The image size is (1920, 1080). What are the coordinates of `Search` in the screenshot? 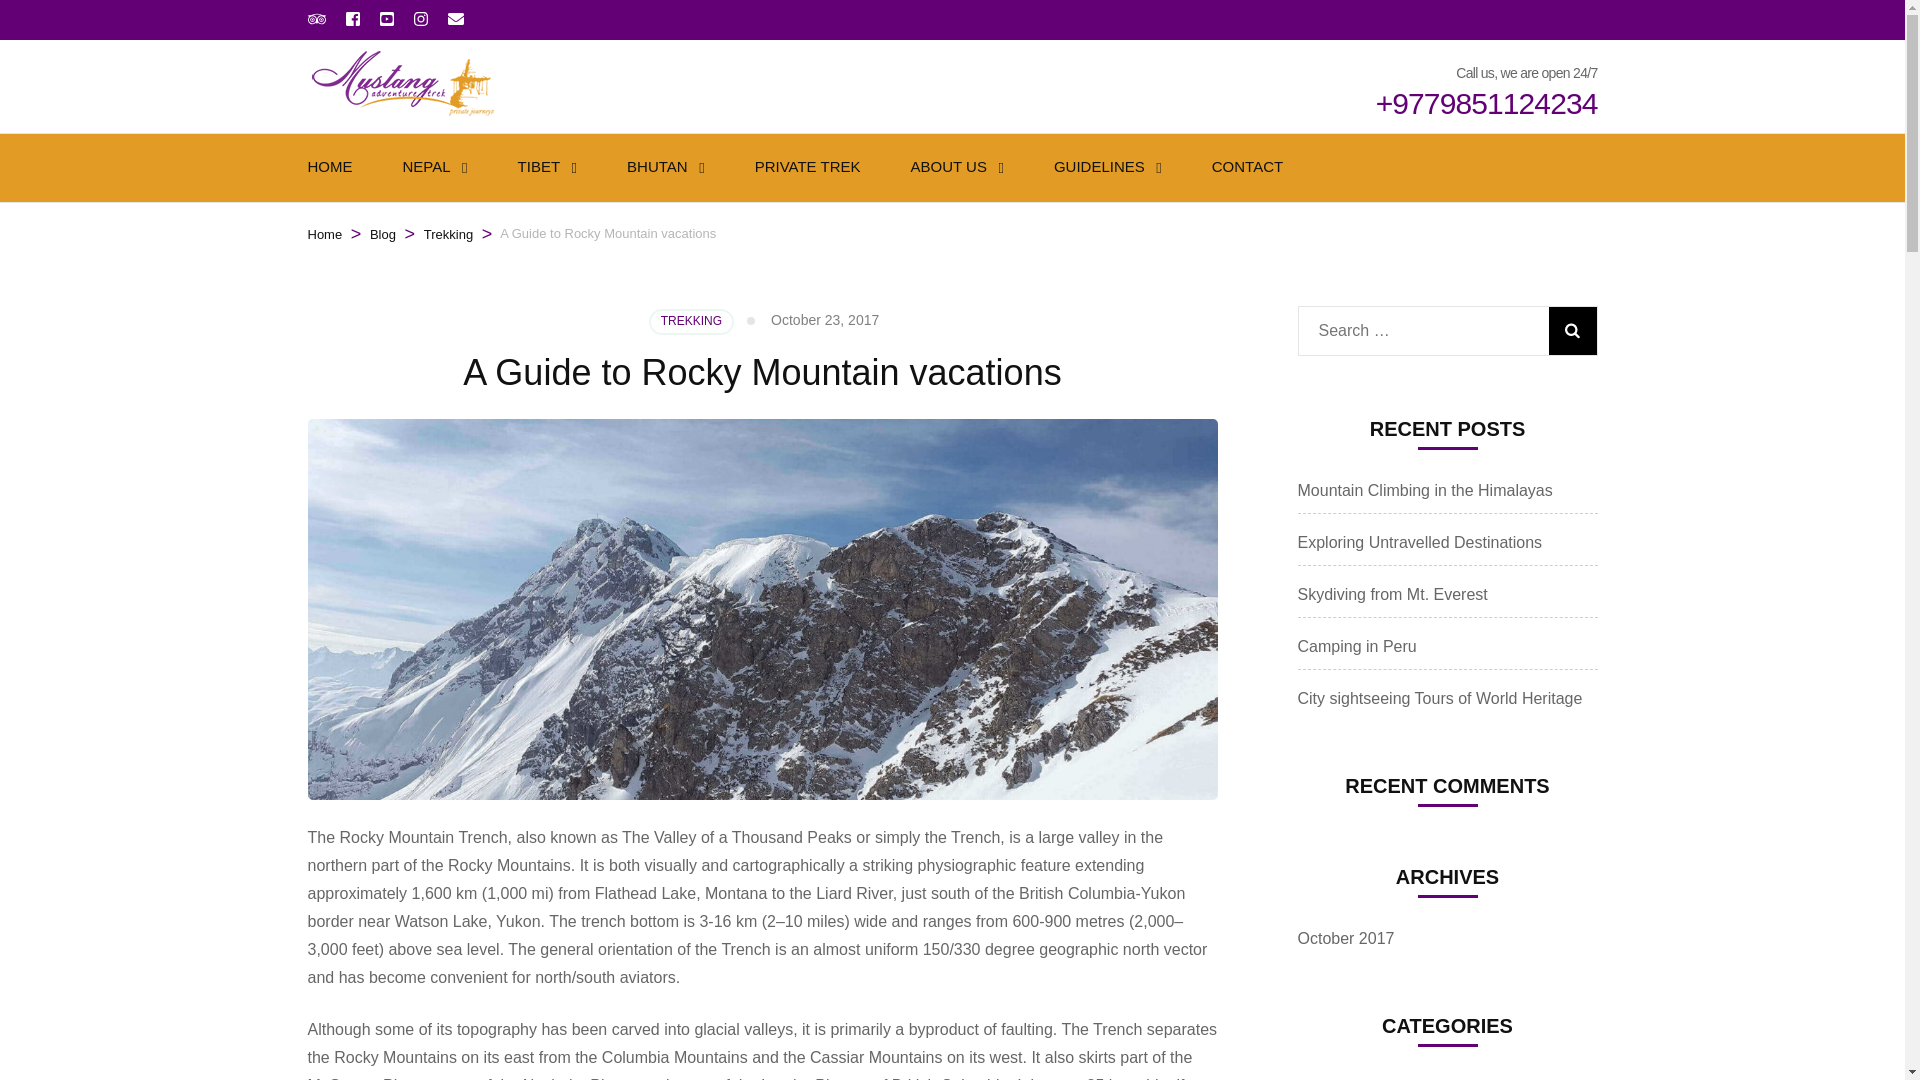 It's located at (1571, 330).